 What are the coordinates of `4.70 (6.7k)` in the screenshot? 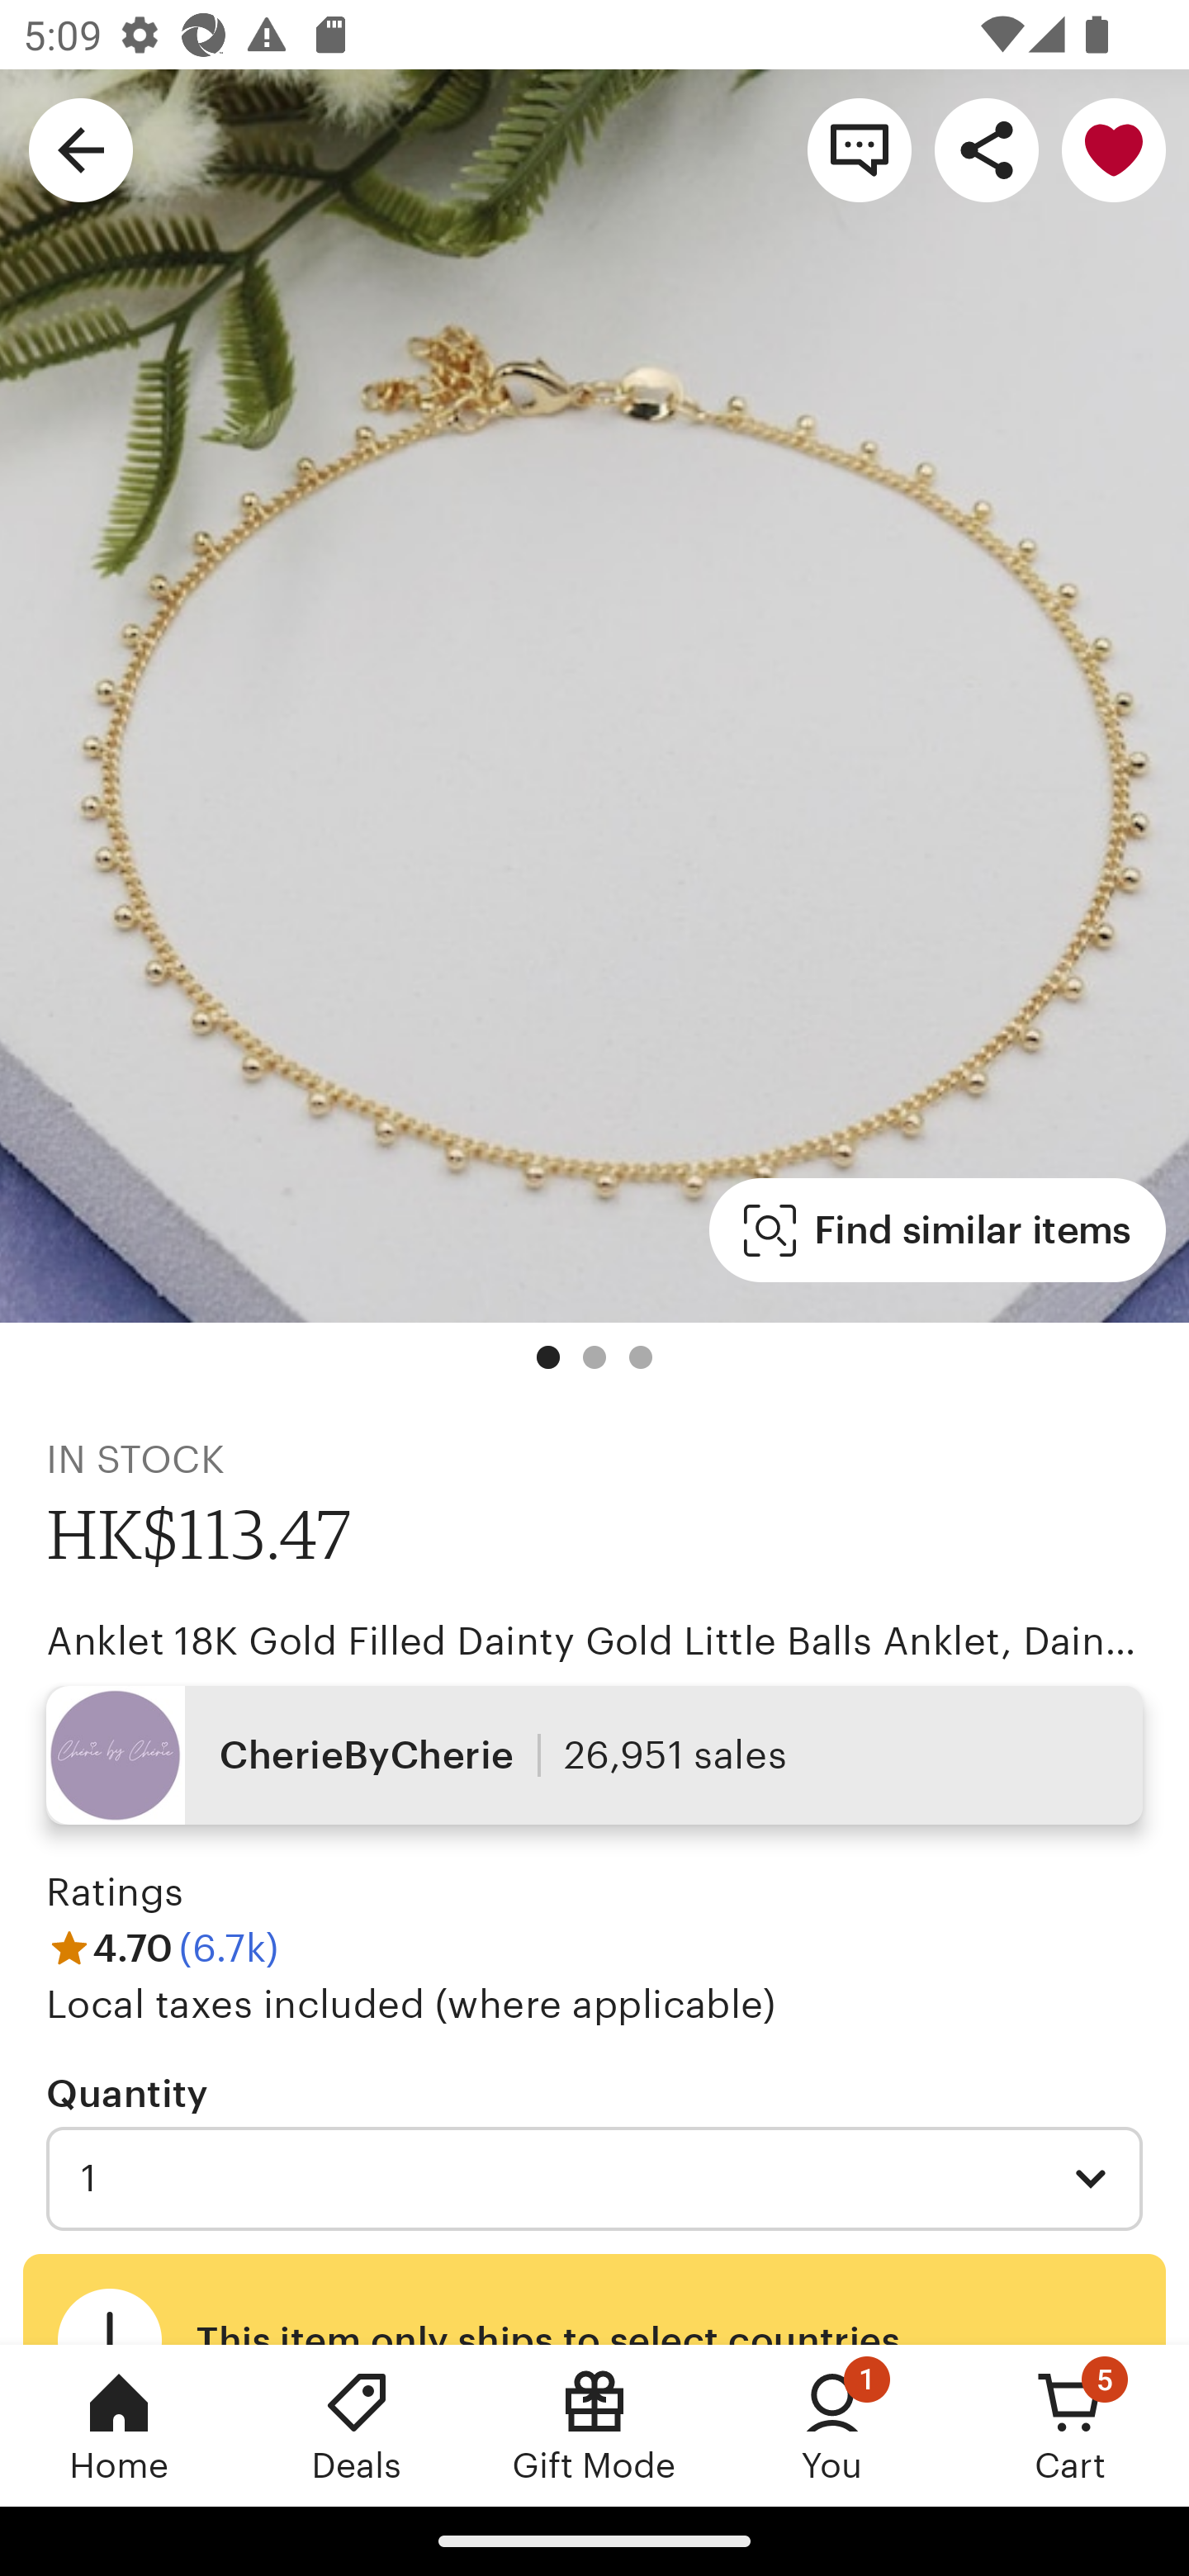 It's located at (163, 1947).